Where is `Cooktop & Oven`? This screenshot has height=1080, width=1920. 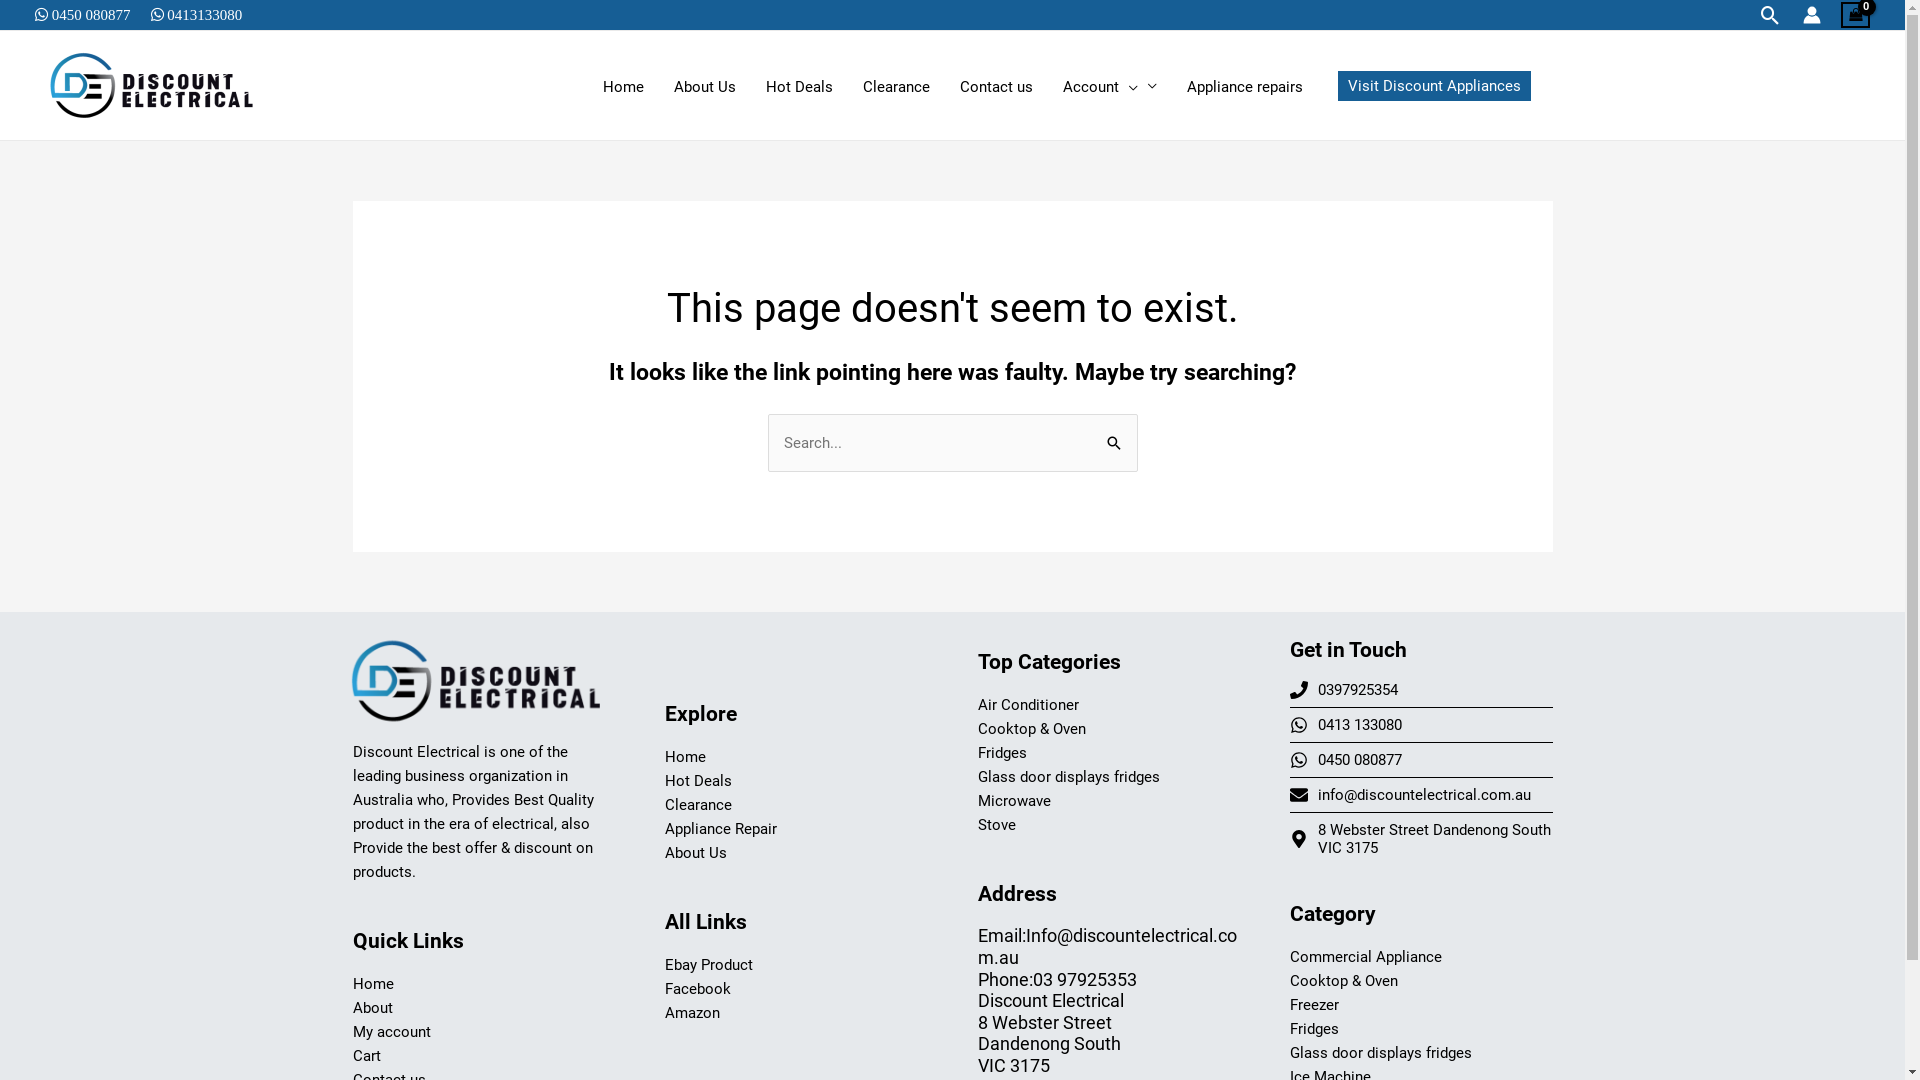 Cooktop & Oven is located at coordinates (1032, 729).